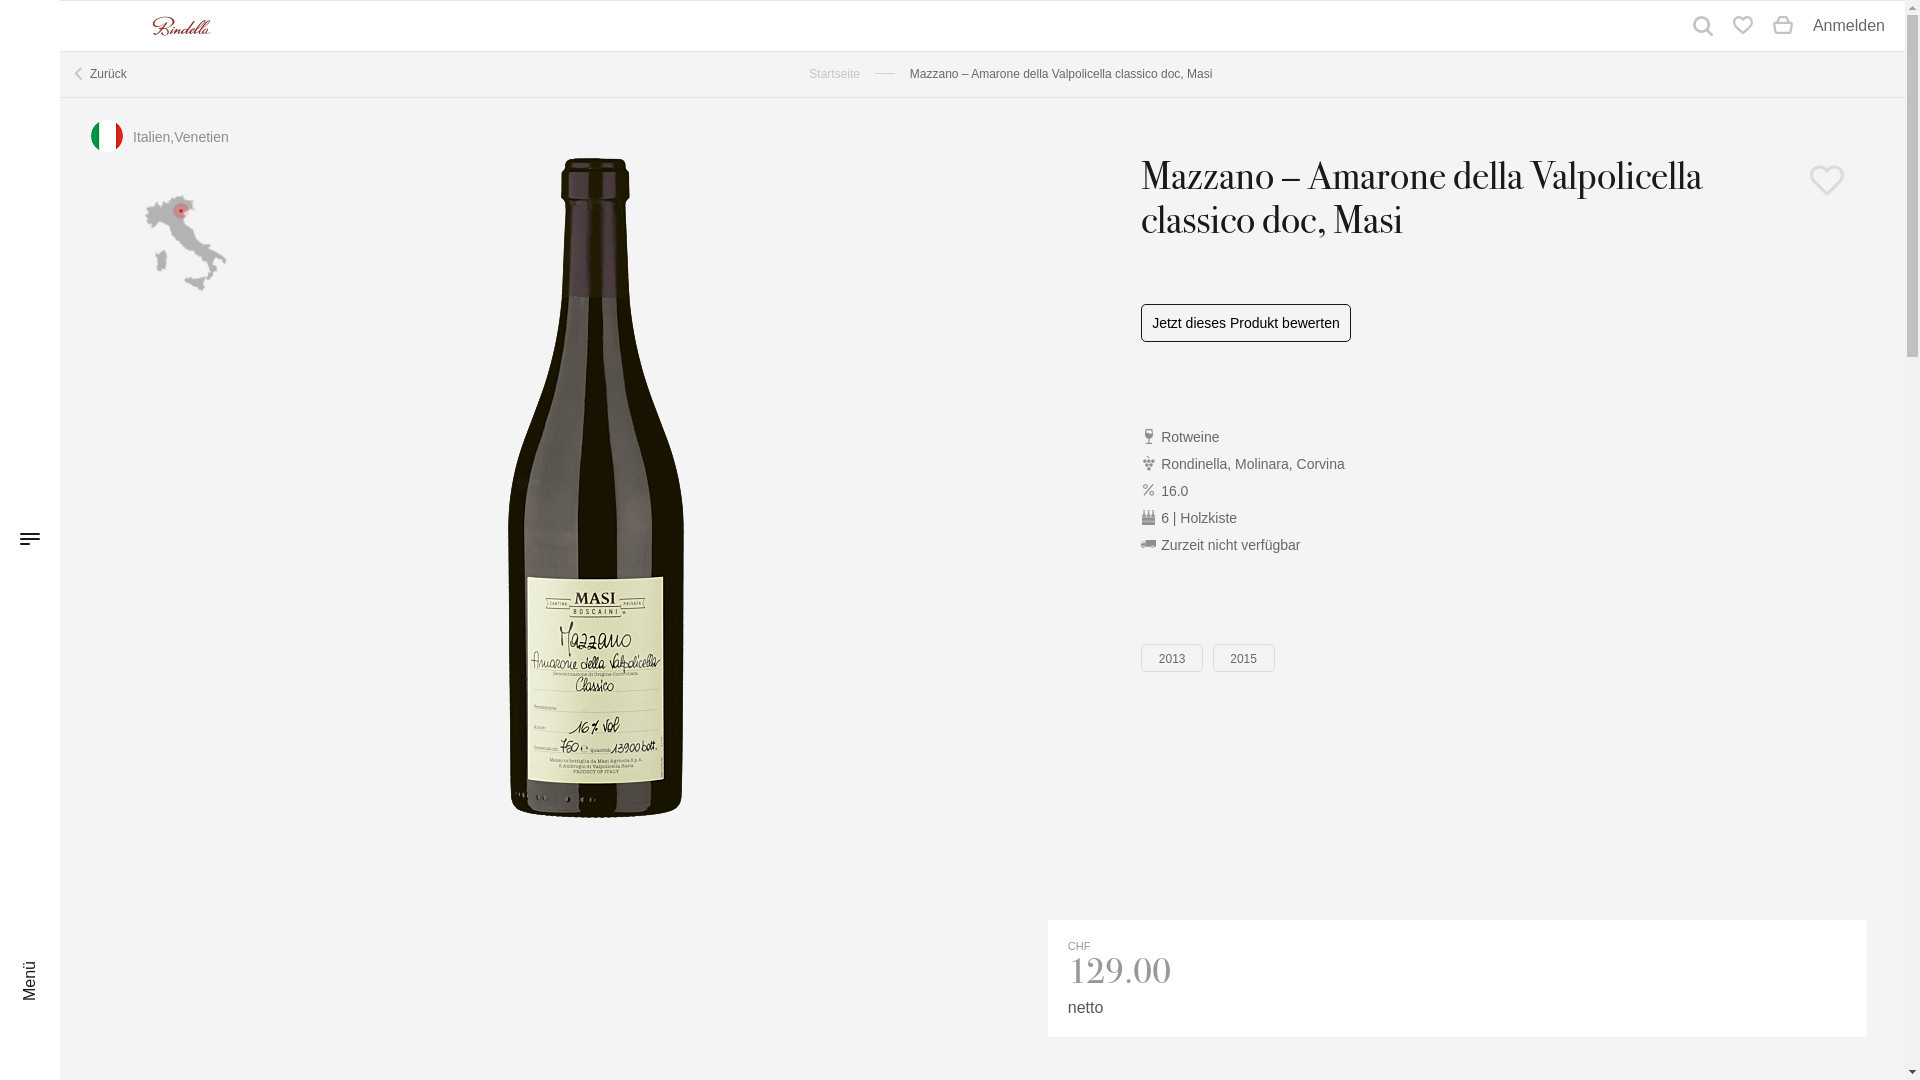 The image size is (1920, 1080). I want to click on Jetzt dieses Produkt bewerten, so click(1246, 323).